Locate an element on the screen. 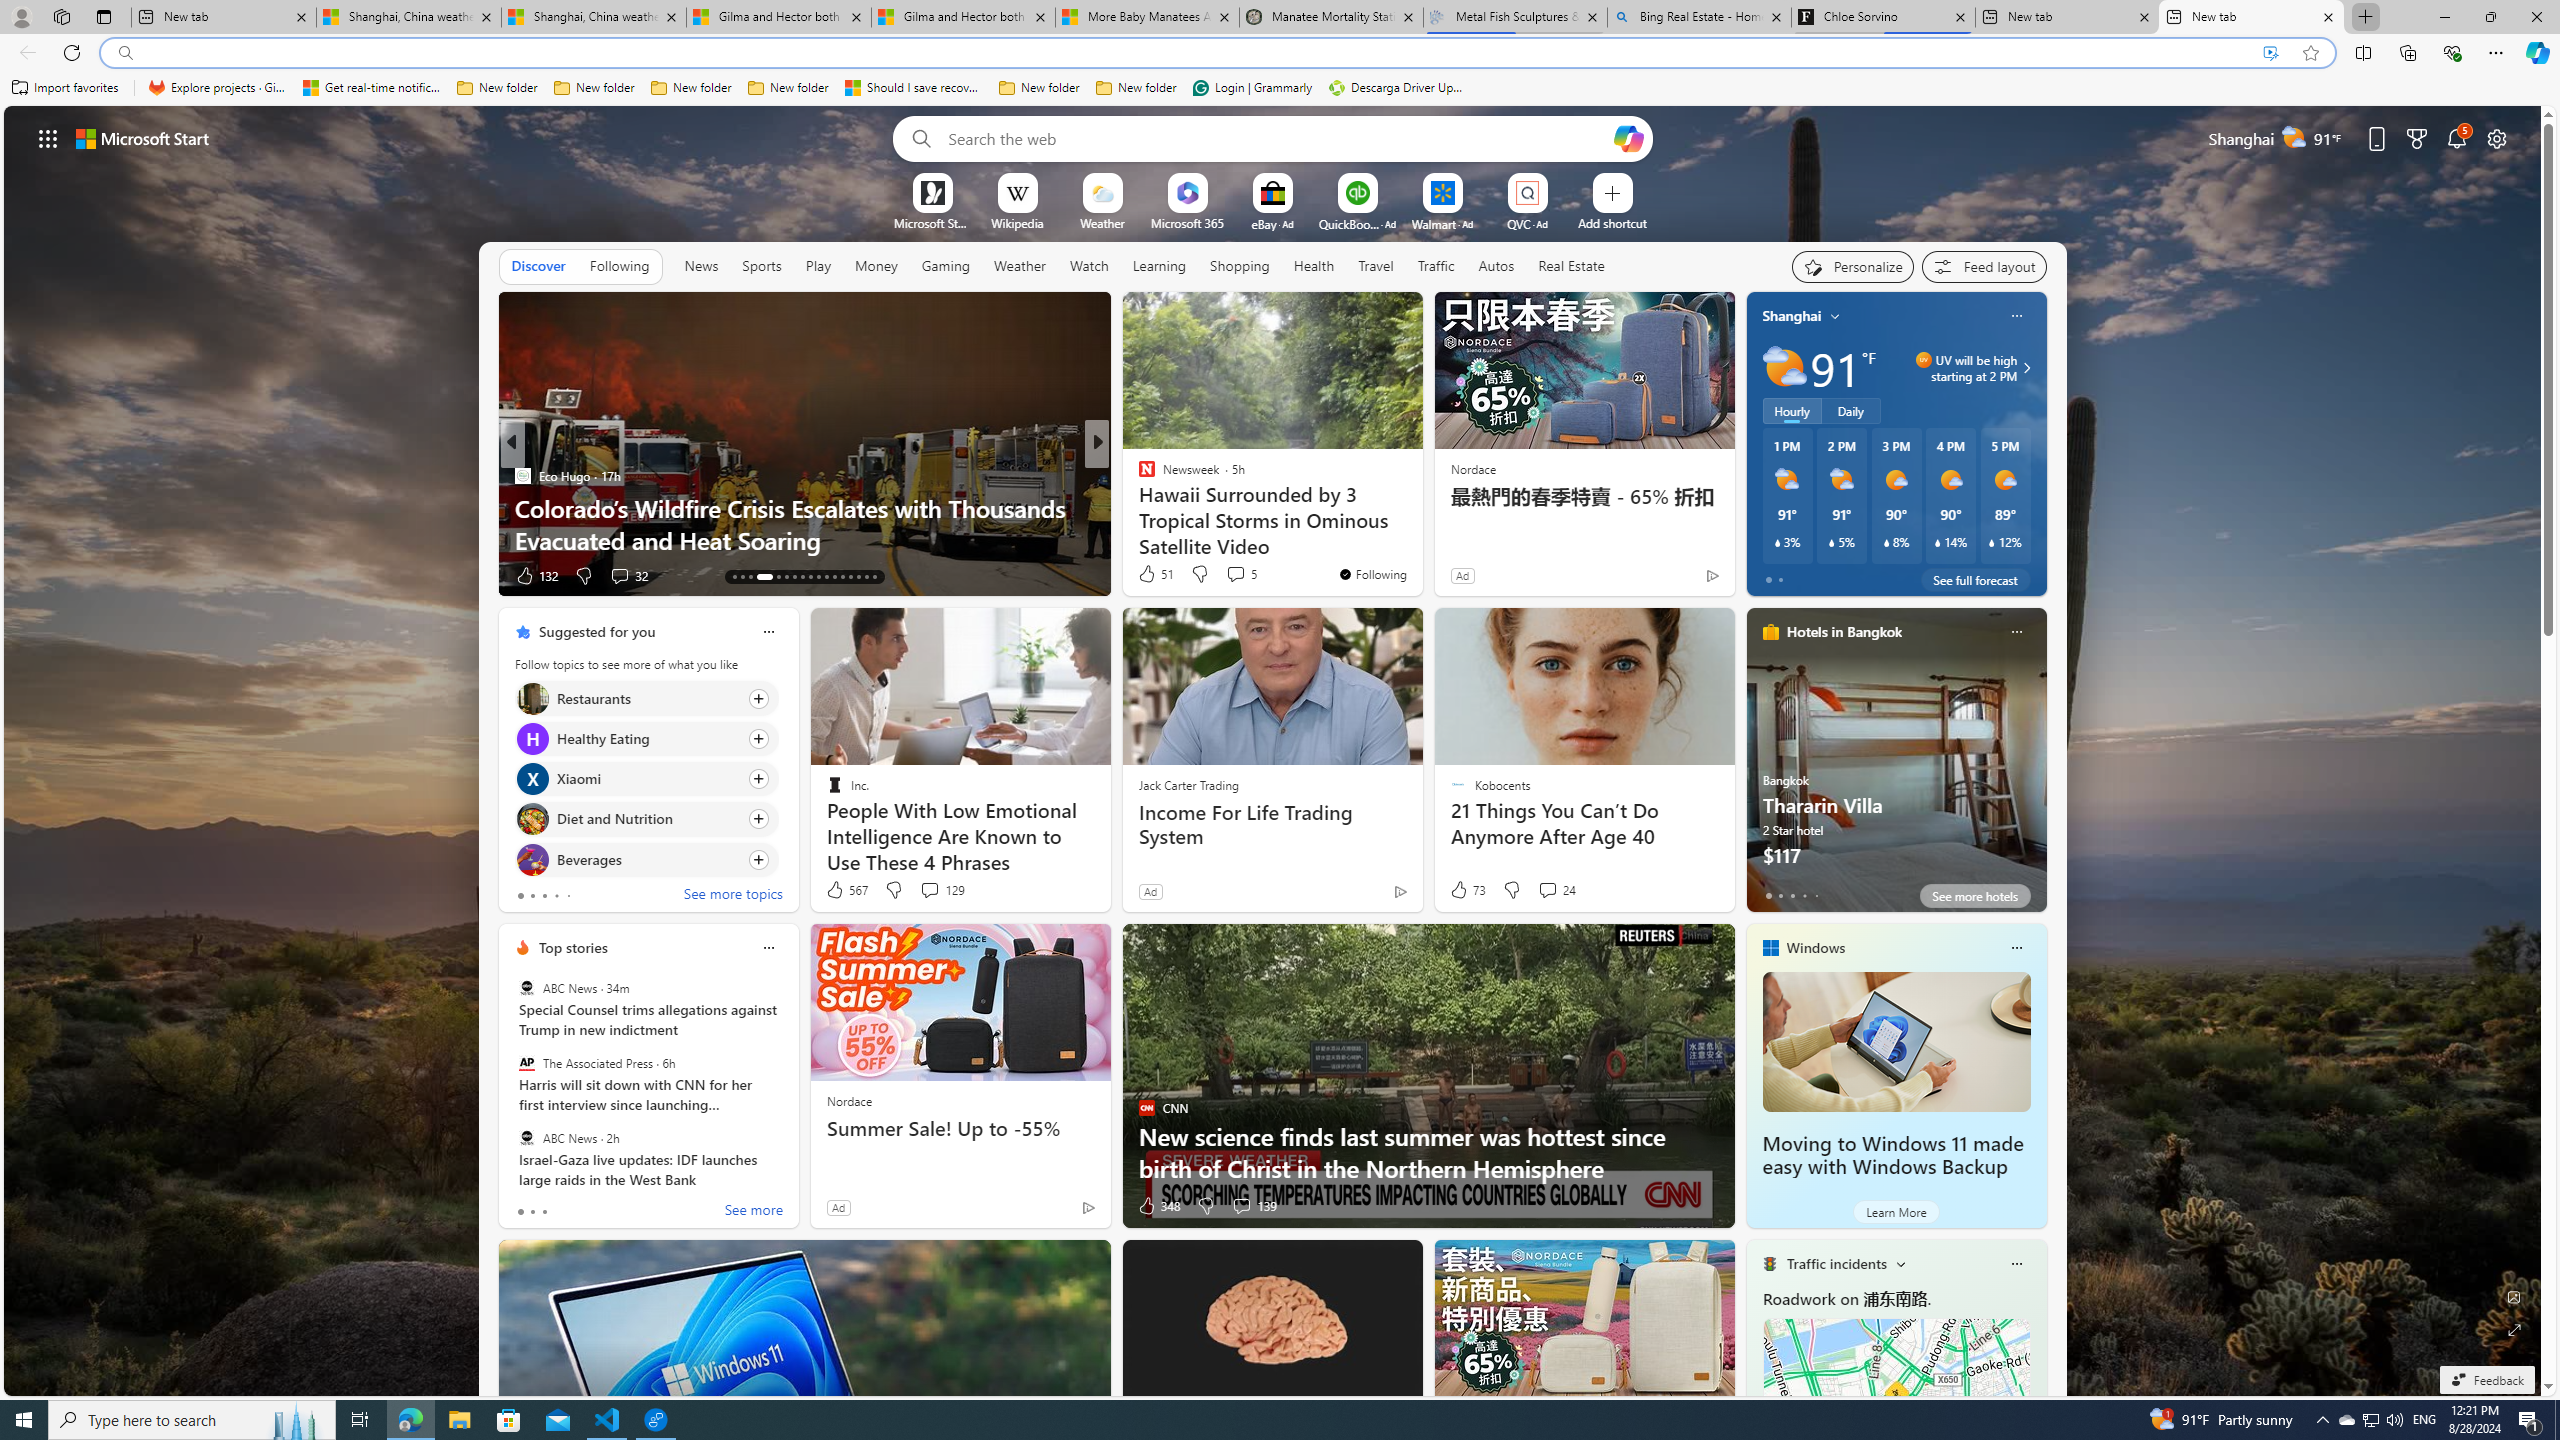  Fox Weather is located at coordinates (1137, 476).